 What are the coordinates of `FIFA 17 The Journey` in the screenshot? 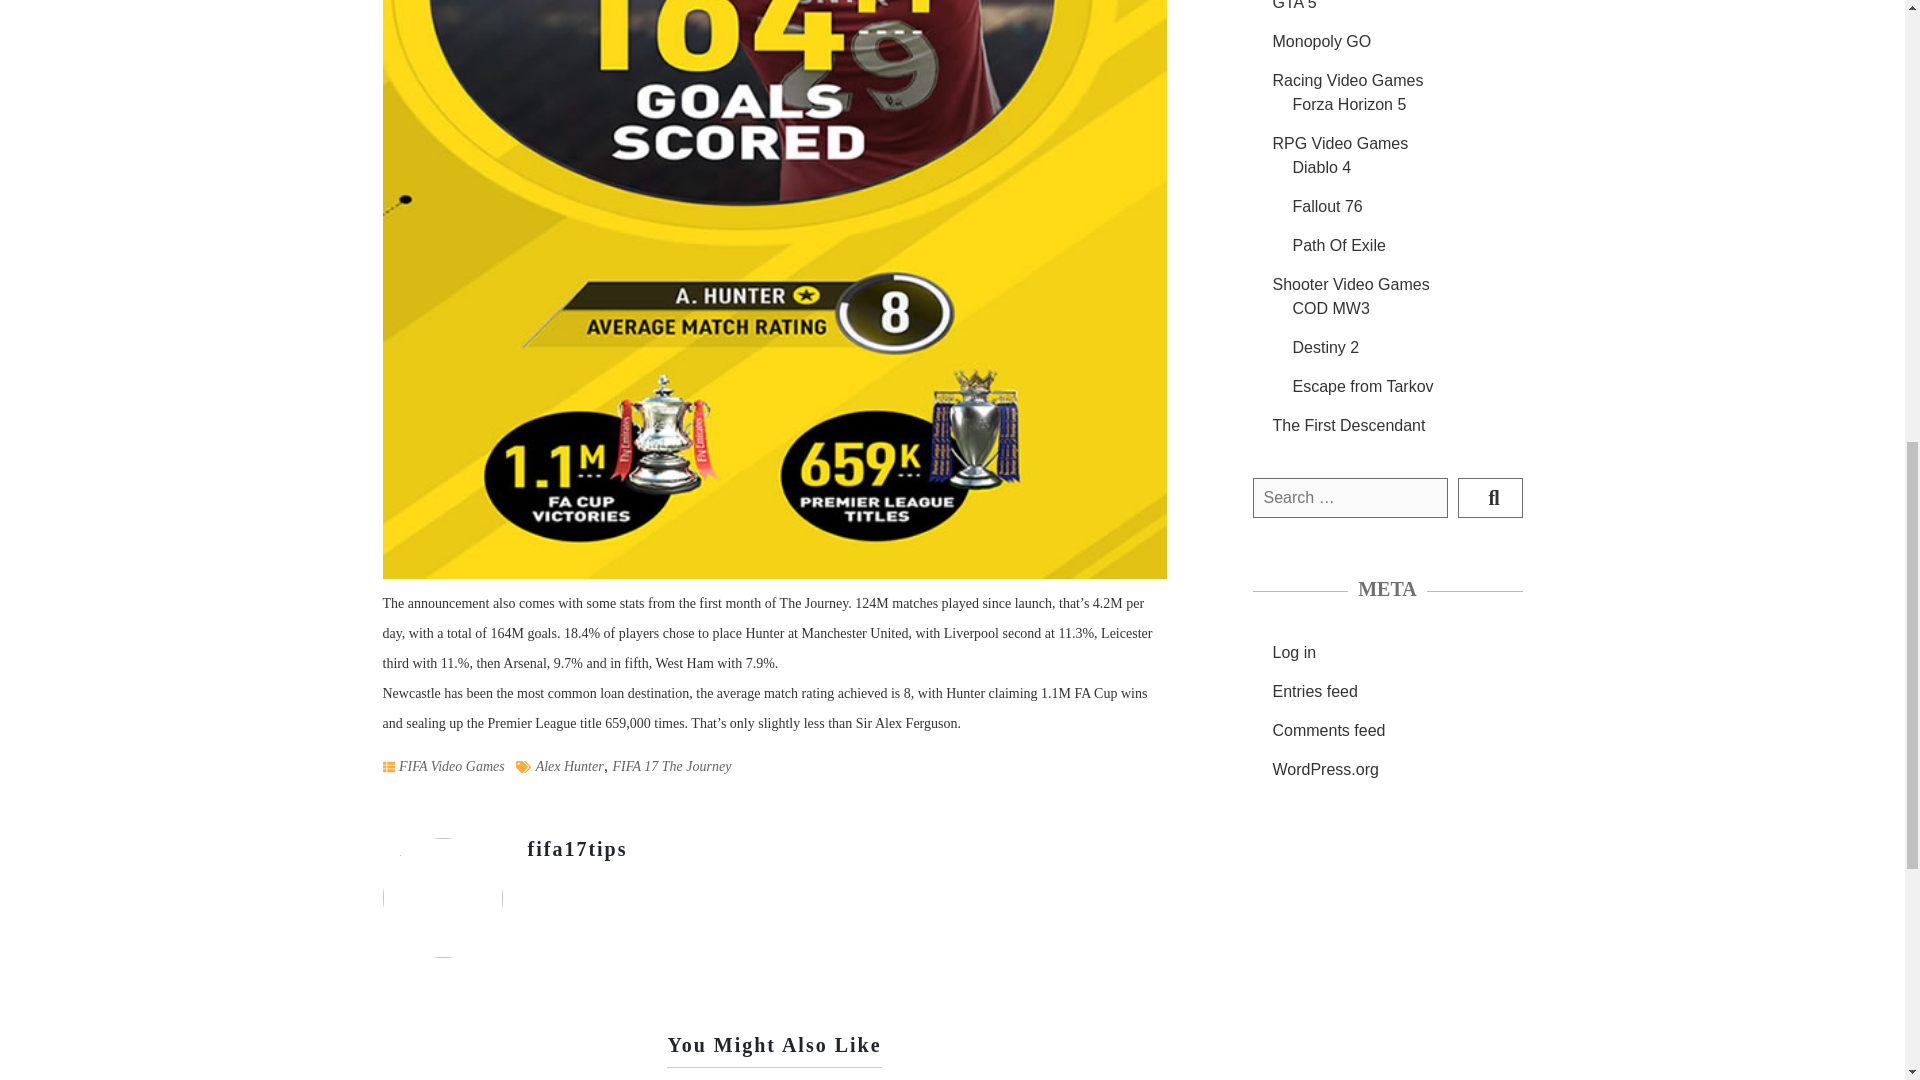 It's located at (672, 766).